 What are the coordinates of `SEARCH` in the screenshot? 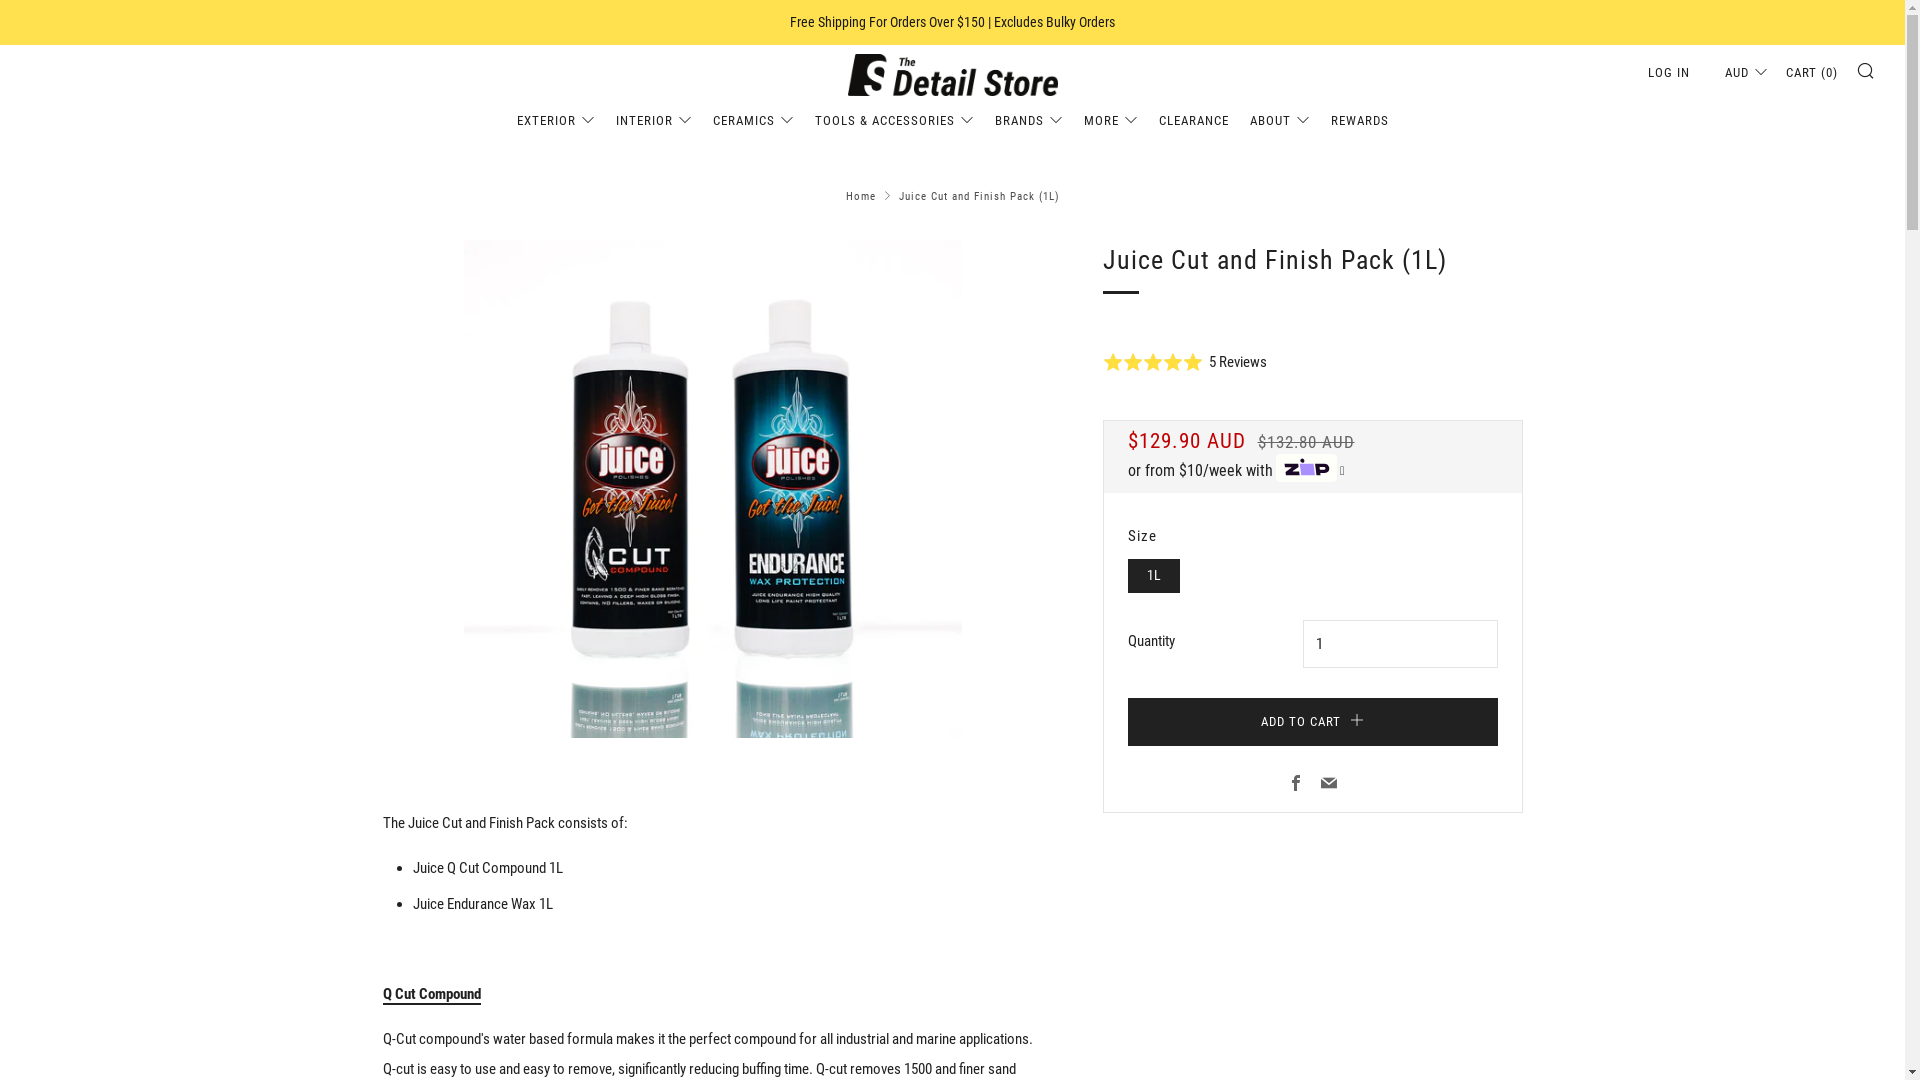 It's located at (1866, 70).